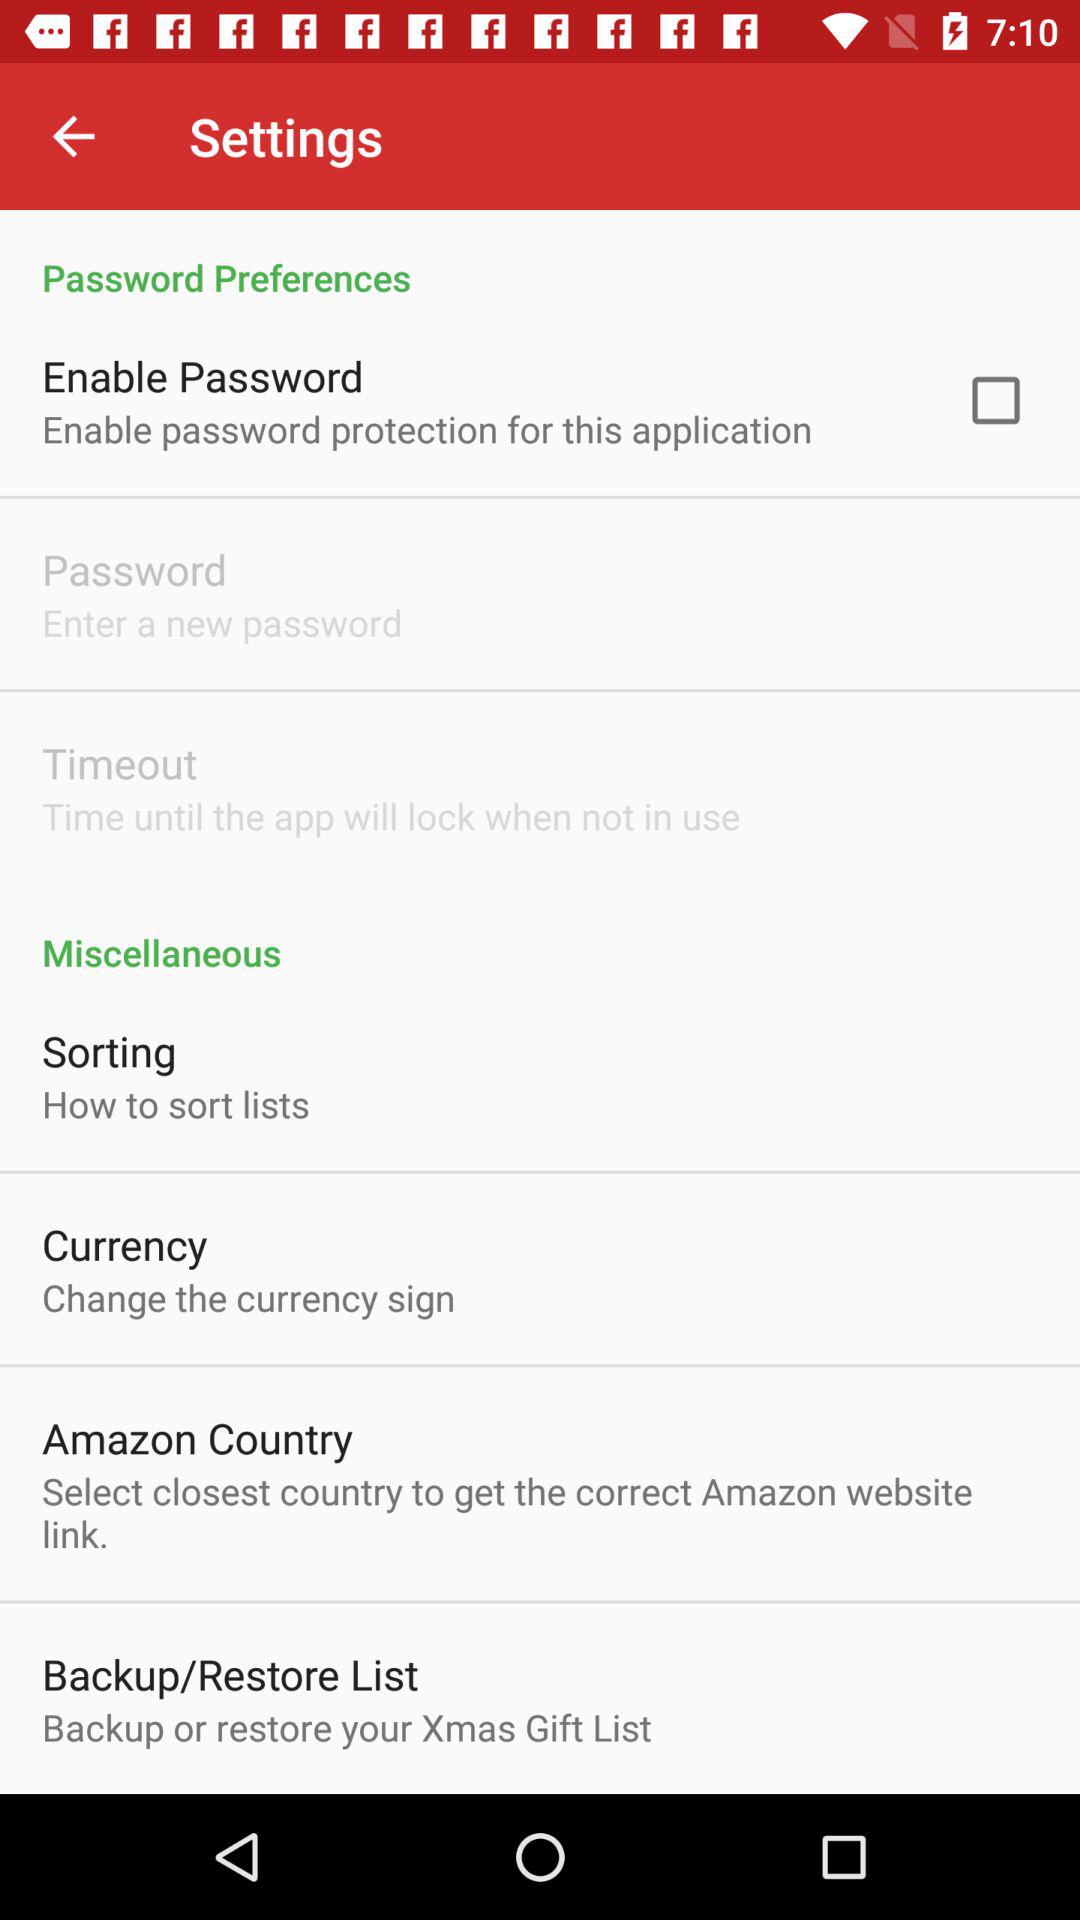  What do you see at coordinates (996, 400) in the screenshot?
I see `choose icon below the password preferences` at bounding box center [996, 400].